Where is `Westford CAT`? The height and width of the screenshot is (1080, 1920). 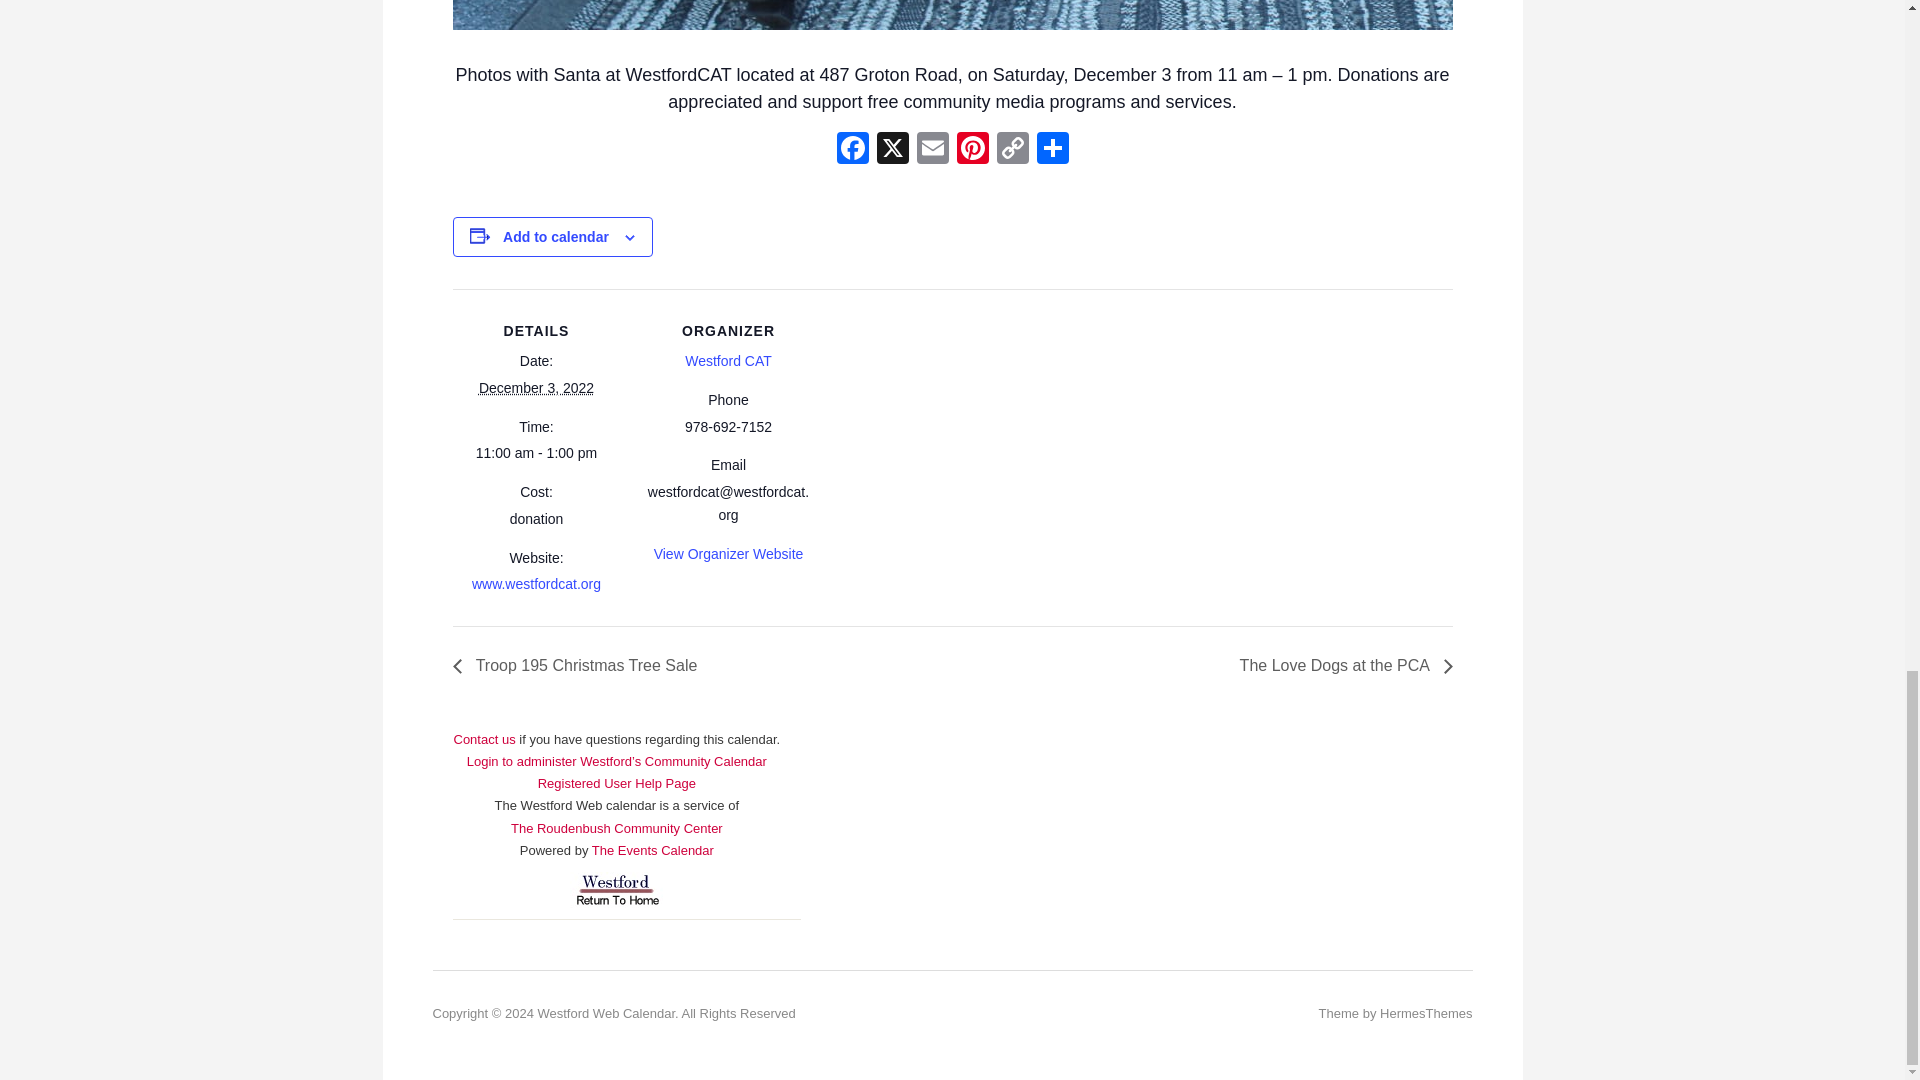 Westford CAT is located at coordinates (728, 361).